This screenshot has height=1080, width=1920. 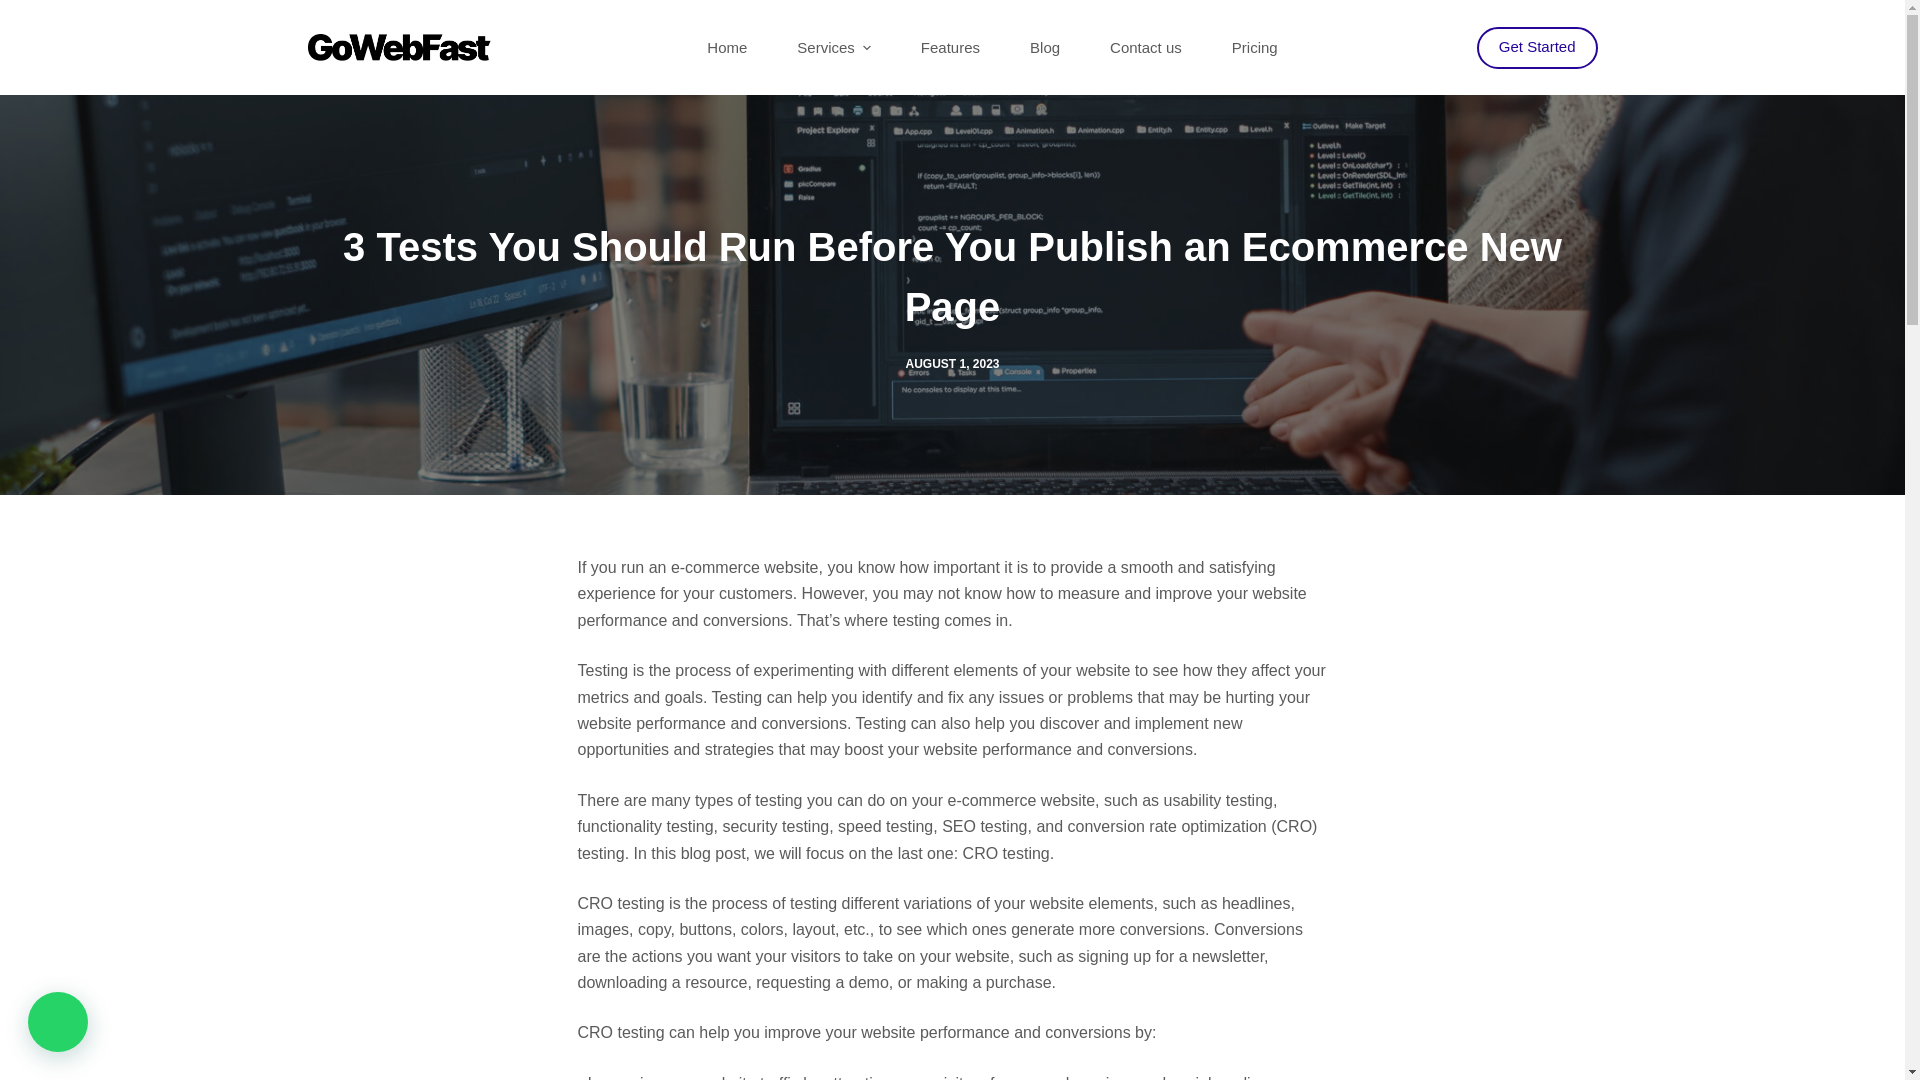 I want to click on Home, so click(x=726, y=47).